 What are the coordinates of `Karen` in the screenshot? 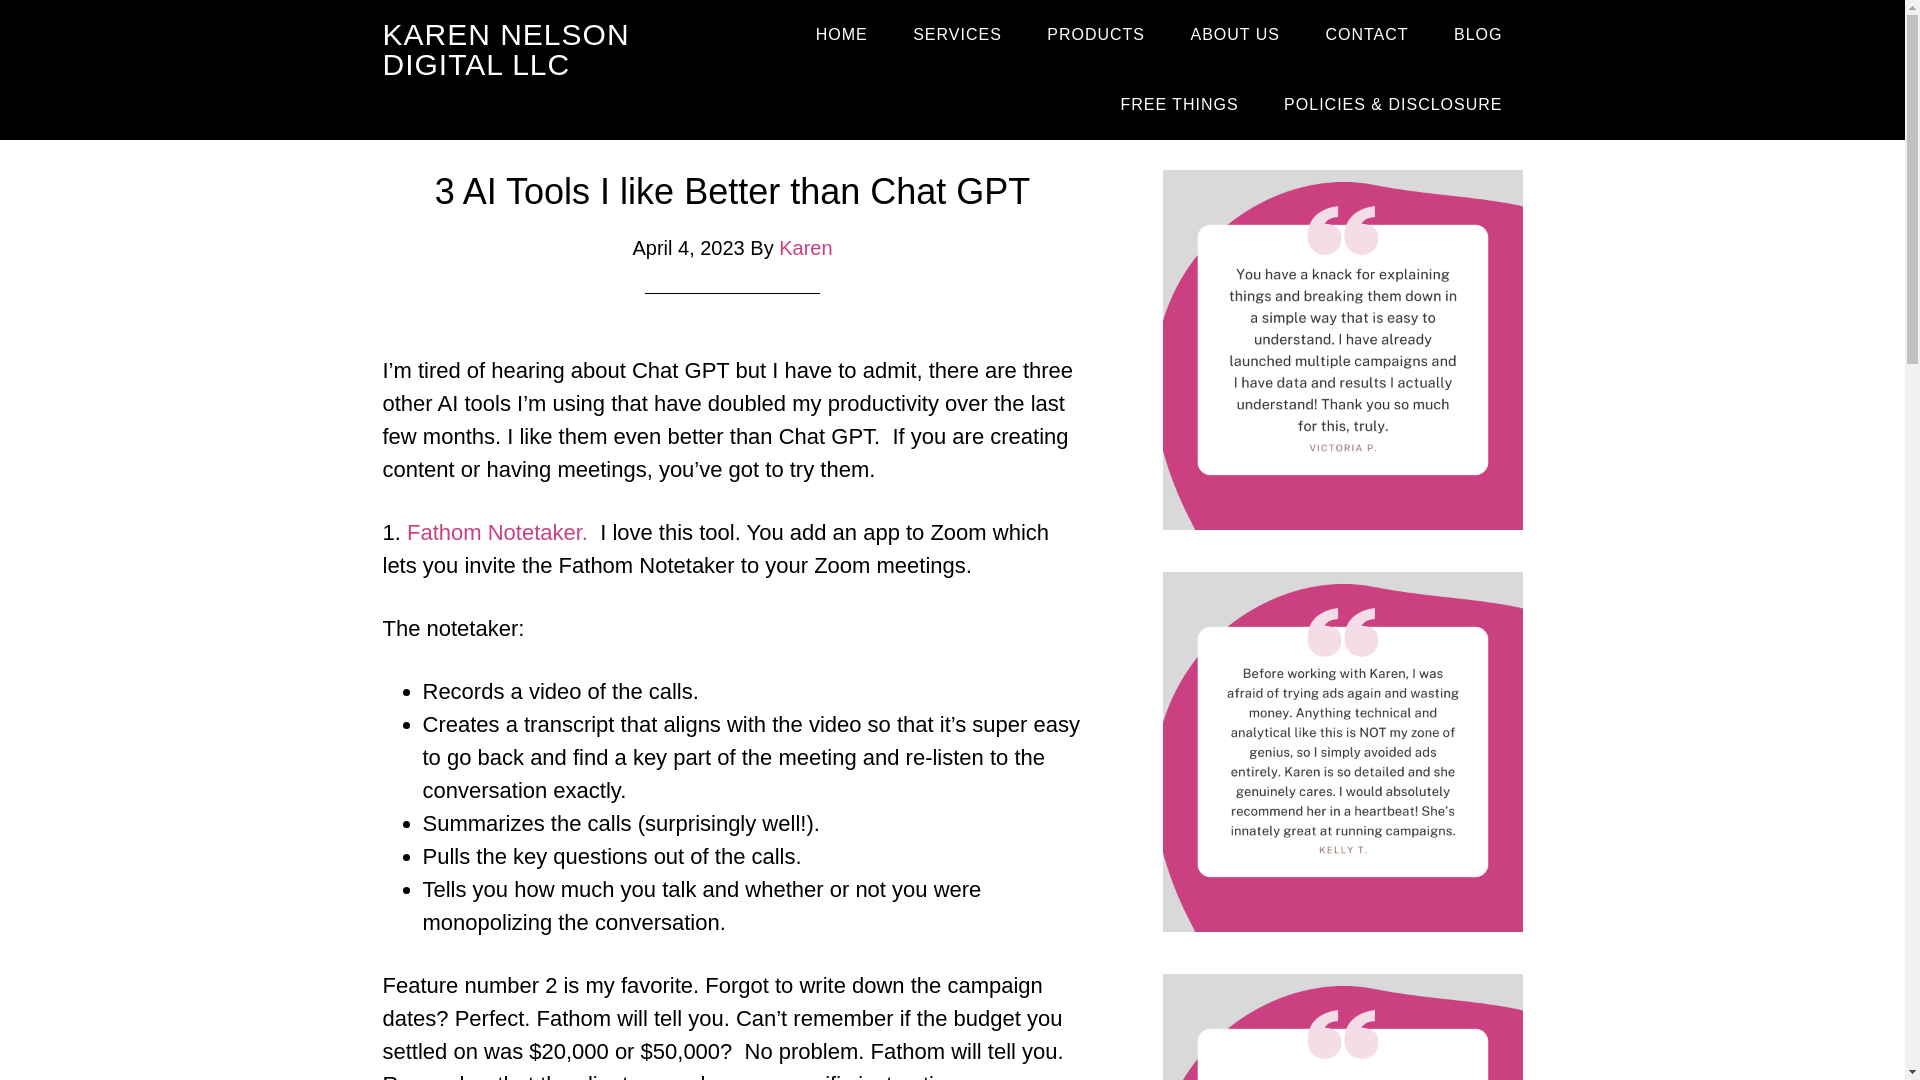 It's located at (805, 248).